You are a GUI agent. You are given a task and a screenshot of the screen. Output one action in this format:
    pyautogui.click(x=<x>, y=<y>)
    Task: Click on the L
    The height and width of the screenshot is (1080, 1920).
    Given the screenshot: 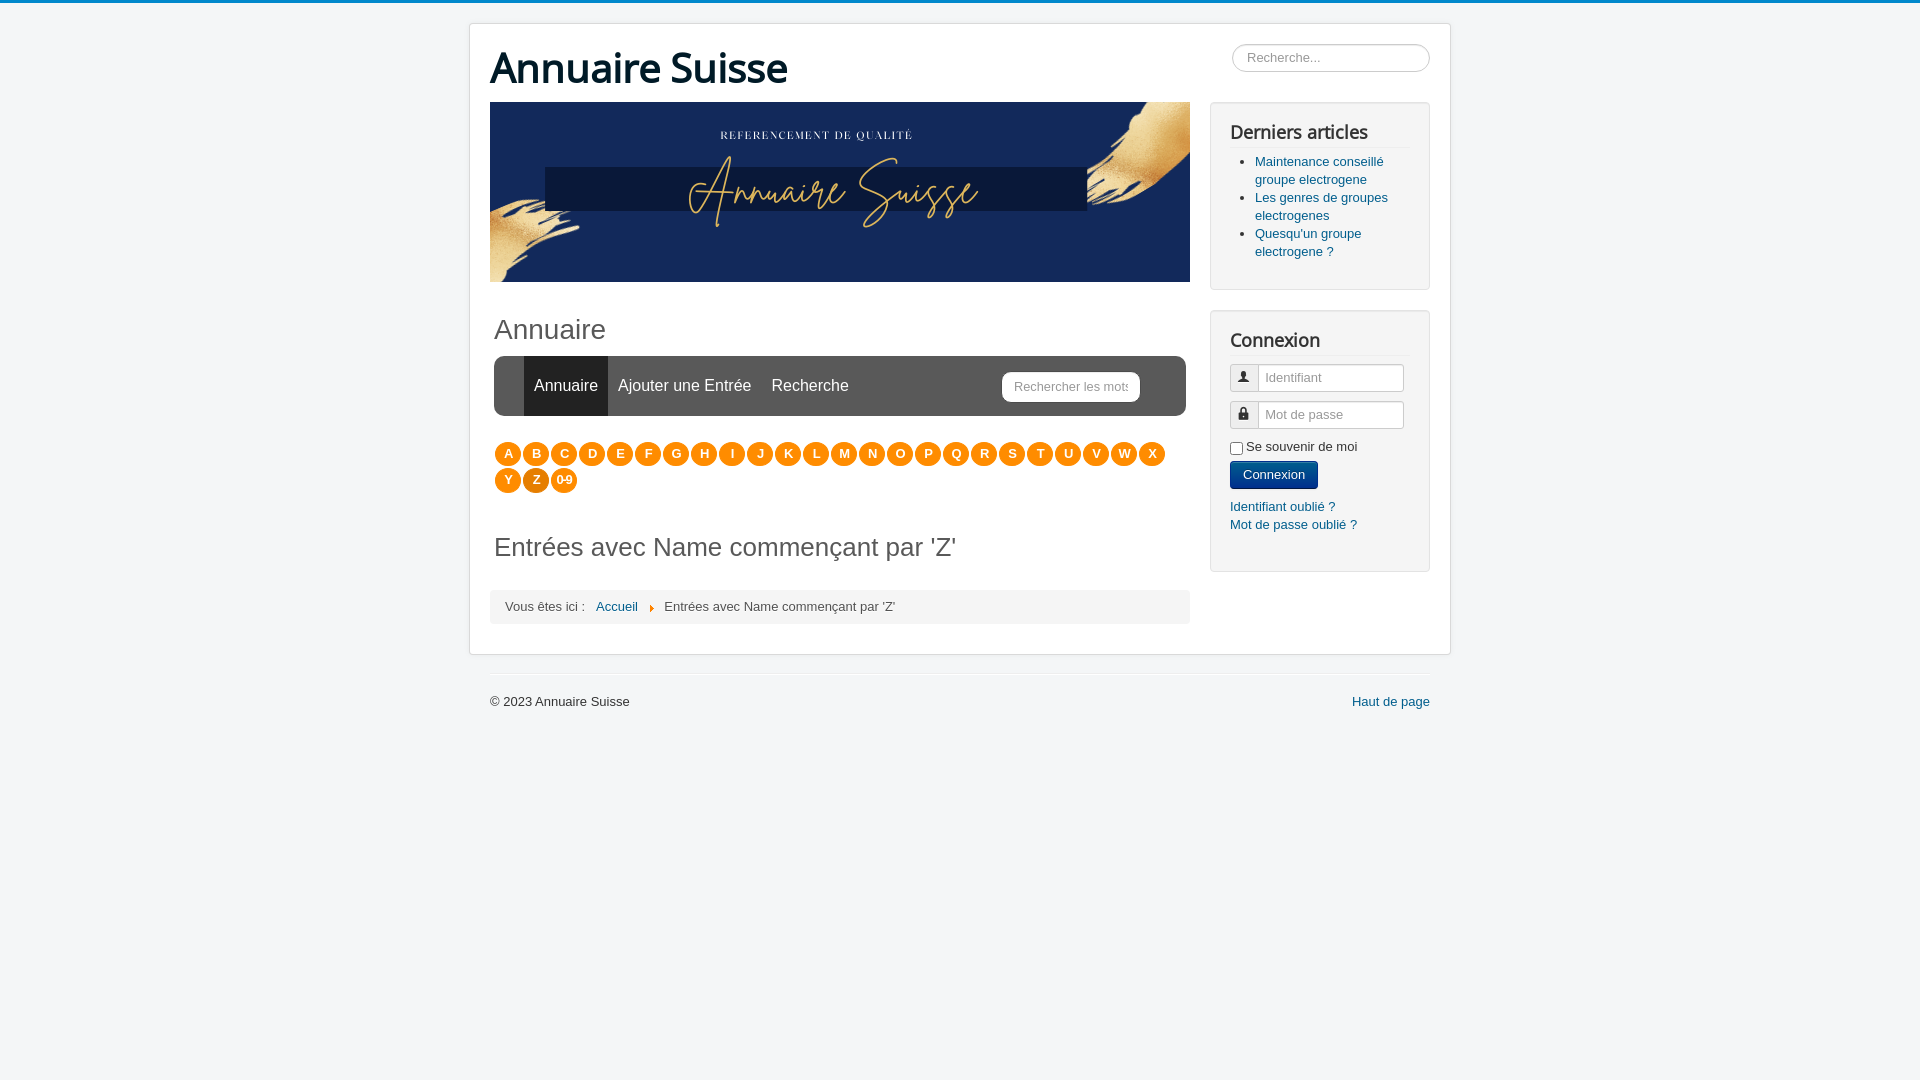 What is the action you would take?
    pyautogui.click(x=816, y=454)
    